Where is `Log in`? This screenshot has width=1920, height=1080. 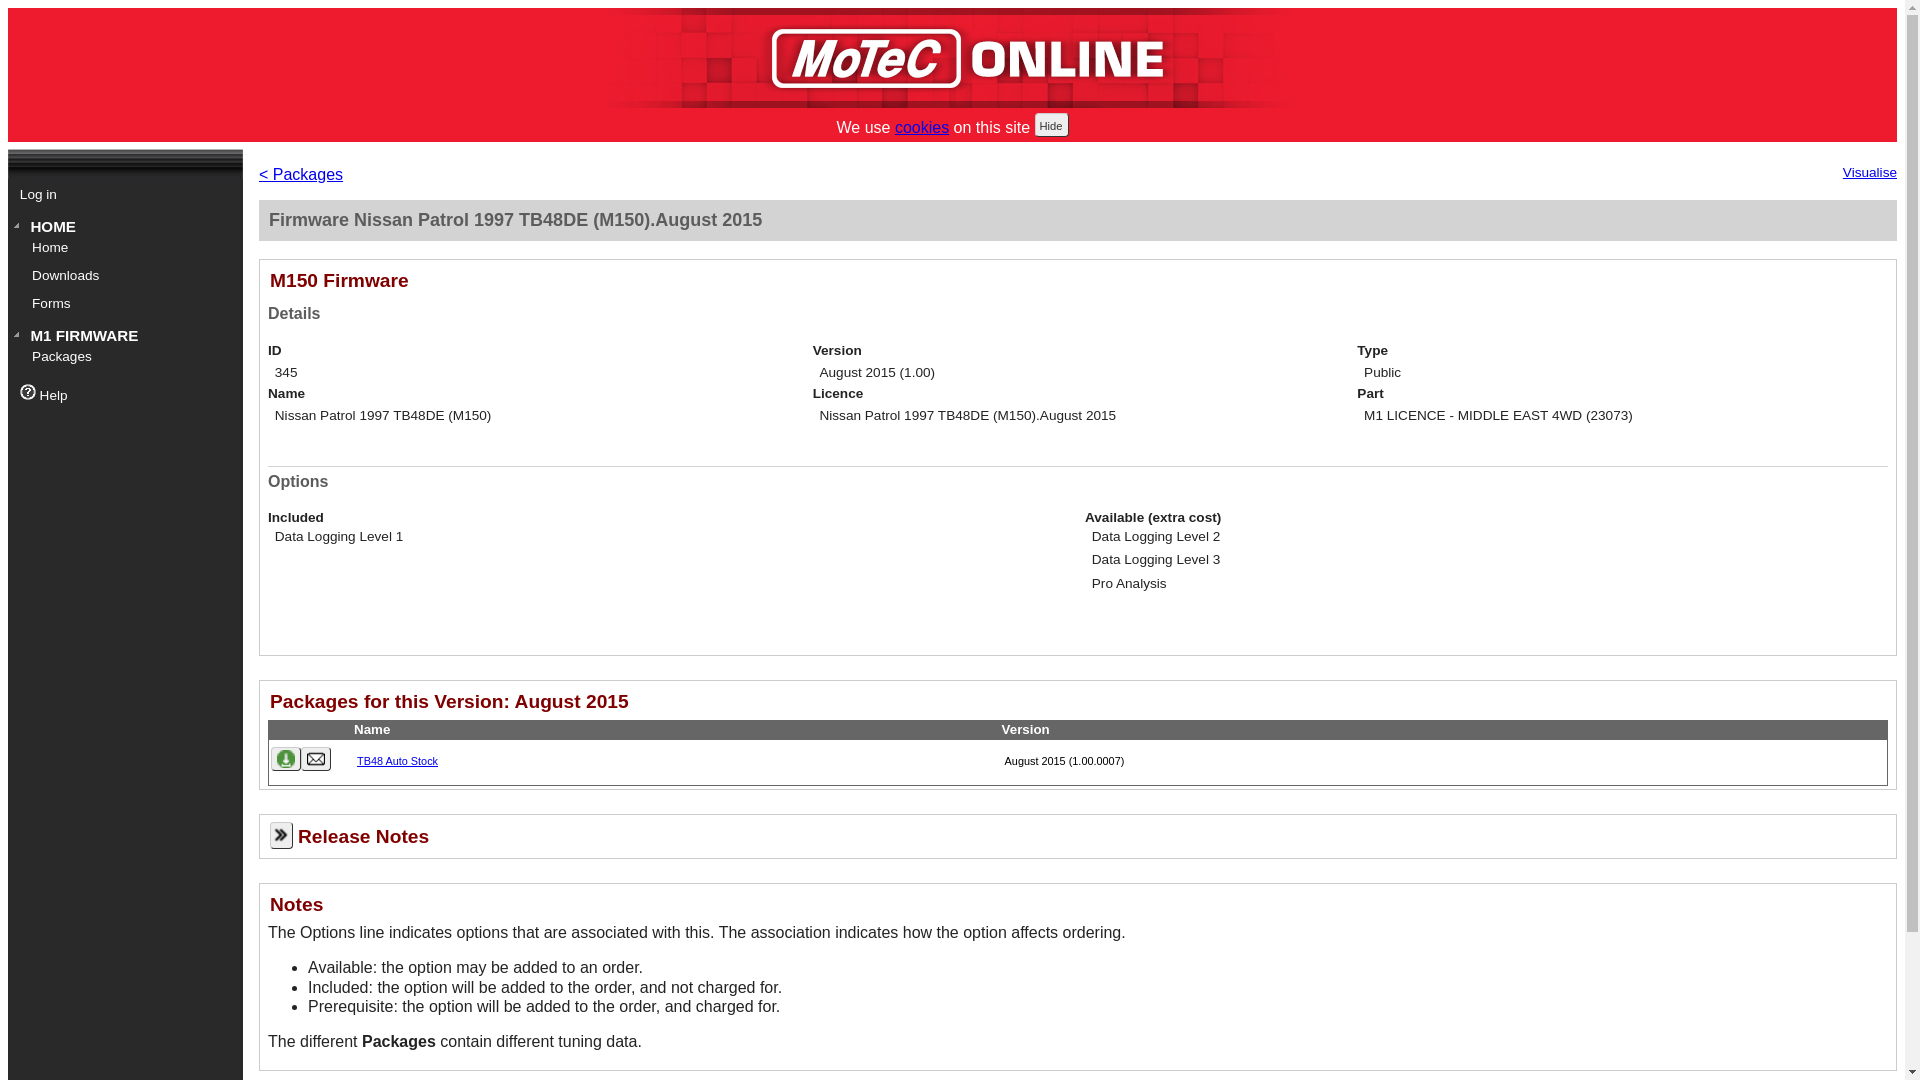 Log in is located at coordinates (125, 196).